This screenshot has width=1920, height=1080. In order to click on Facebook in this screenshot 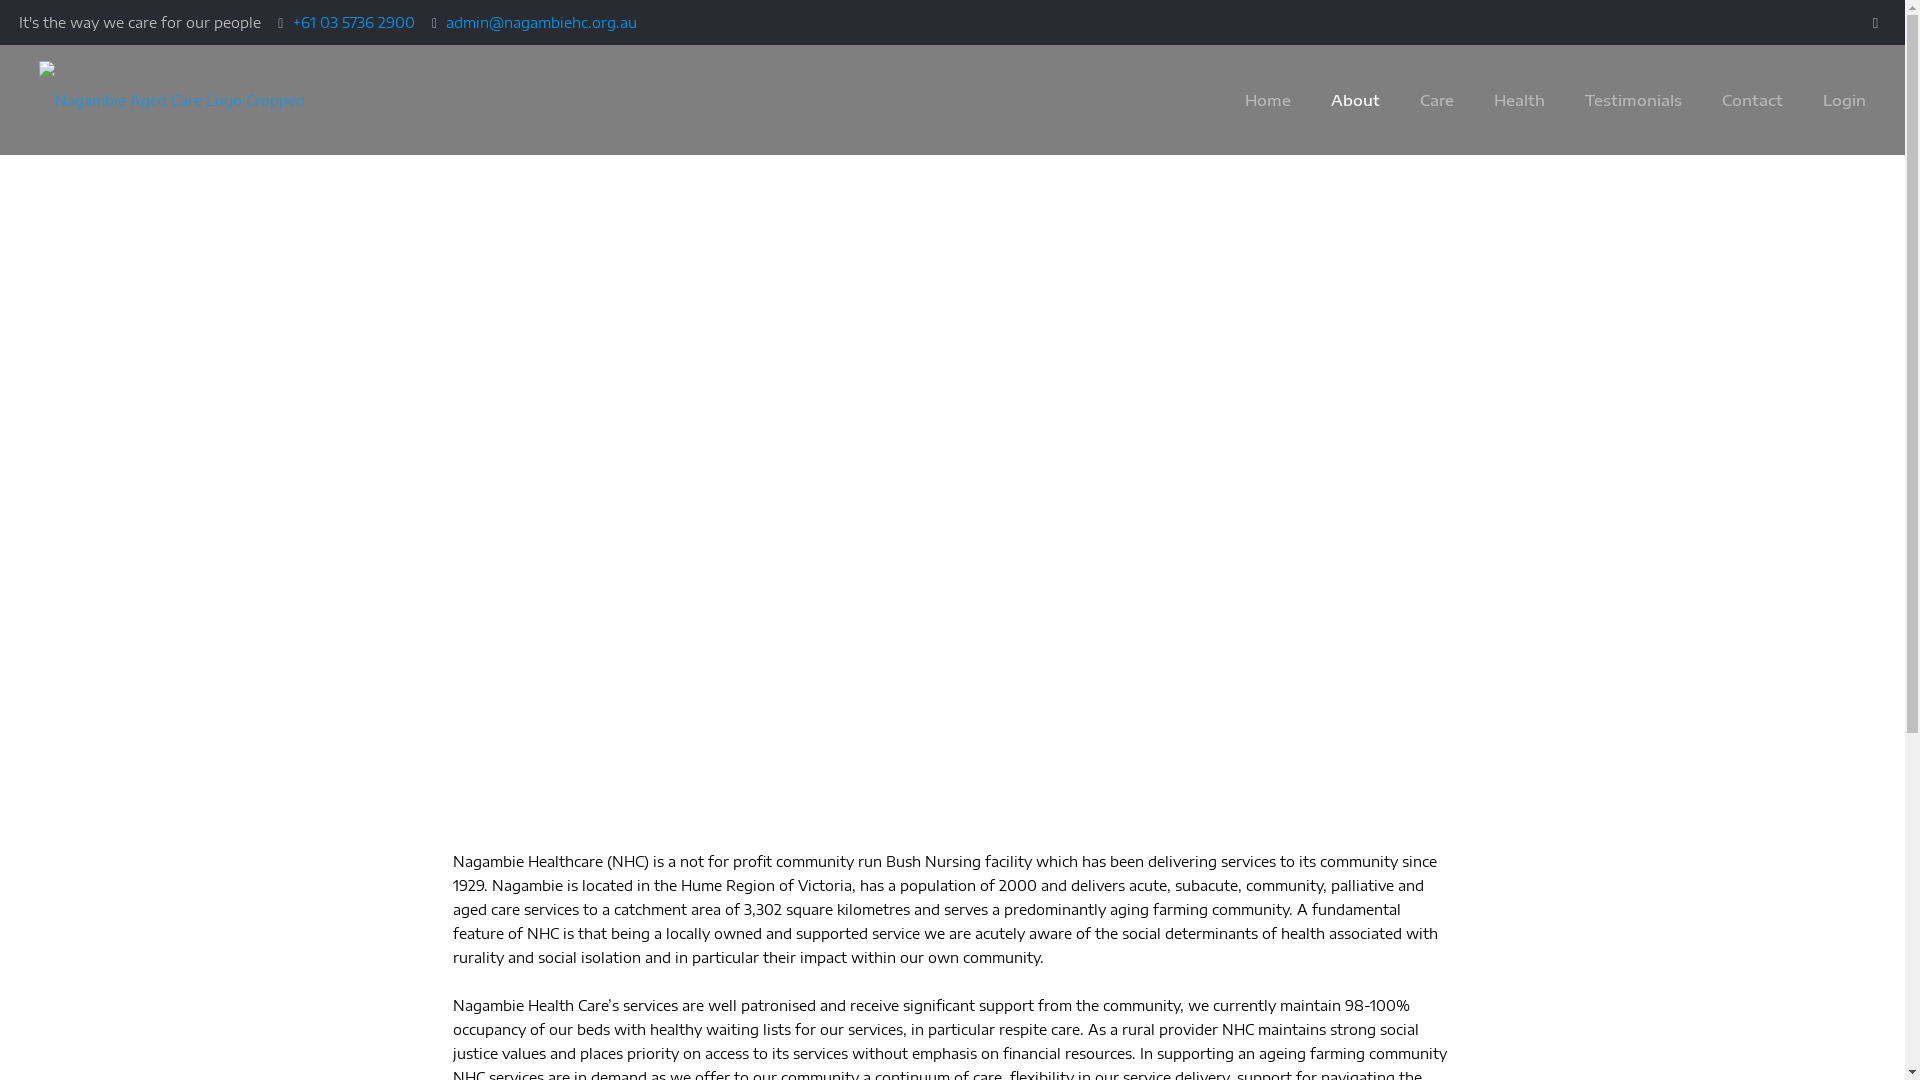, I will do `click(1876, 22)`.